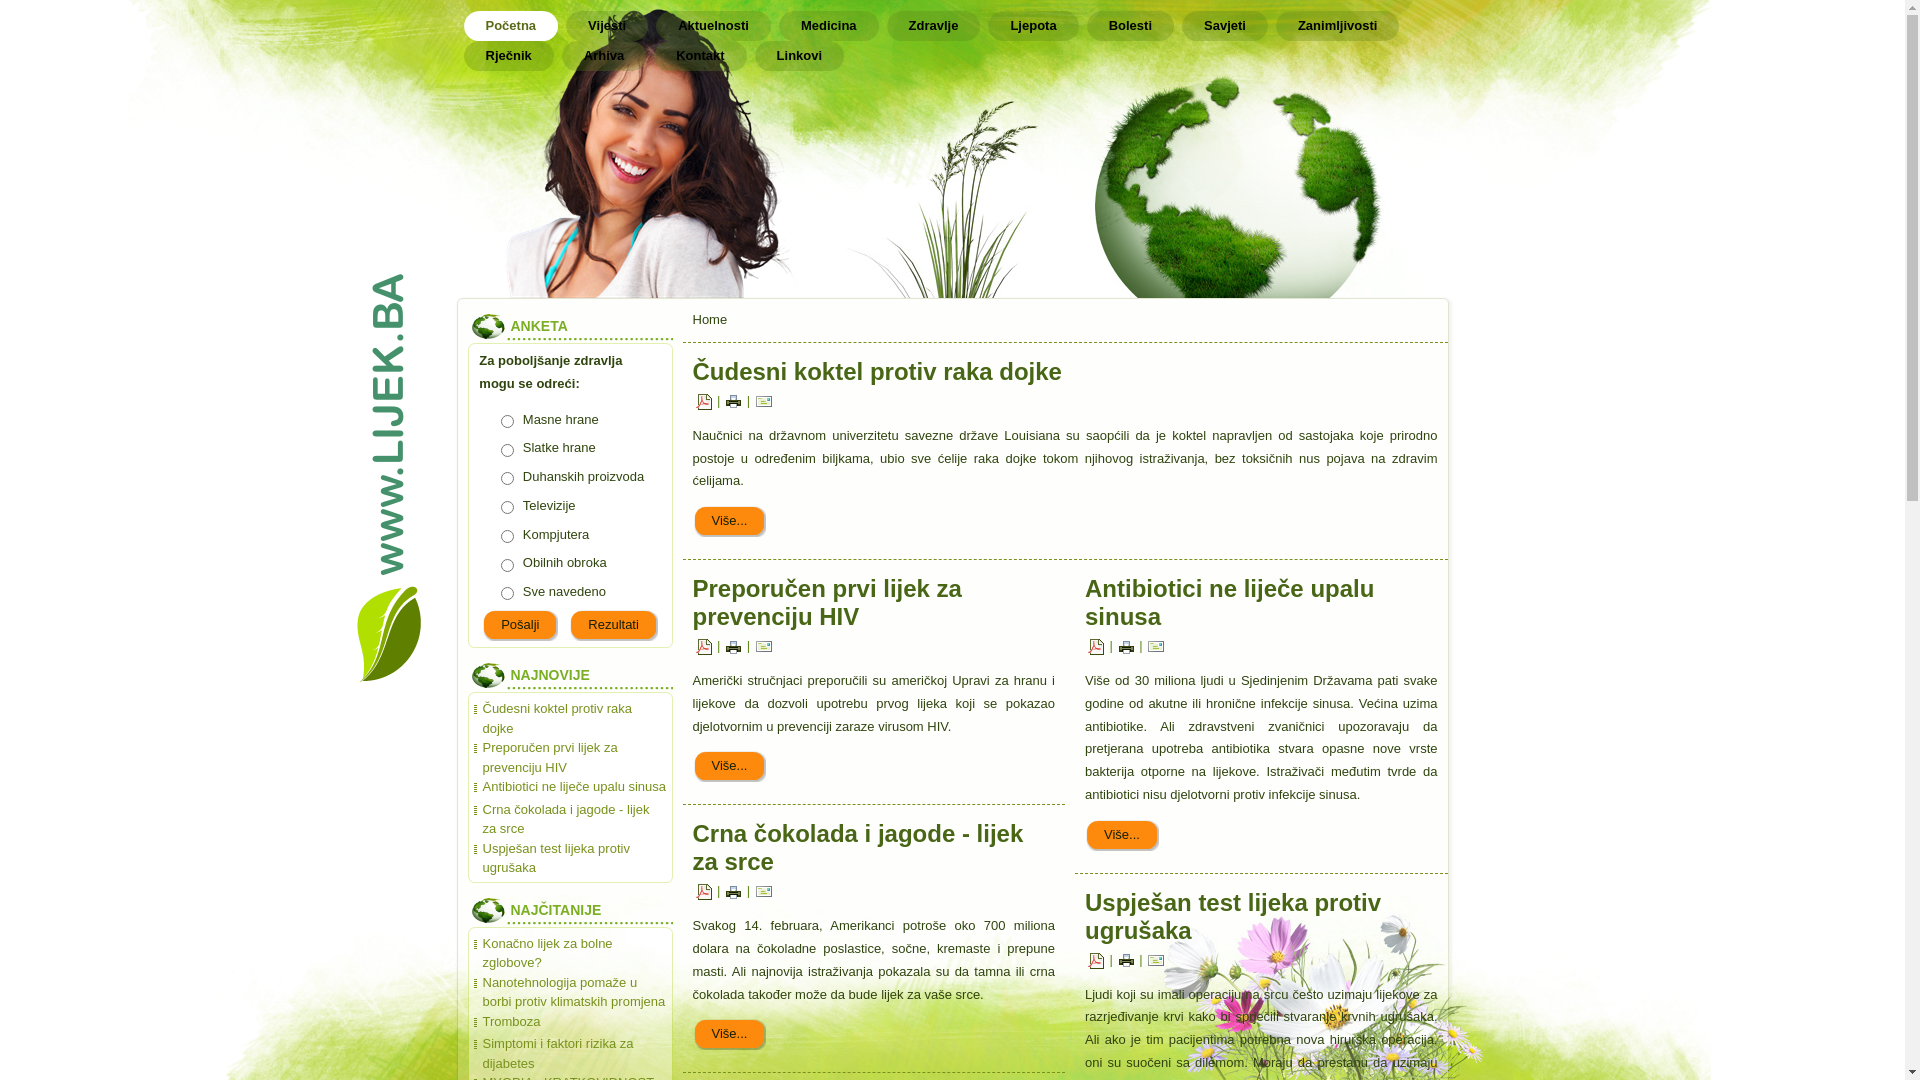  Describe the element at coordinates (1126, 960) in the screenshot. I see `Ispis` at that location.